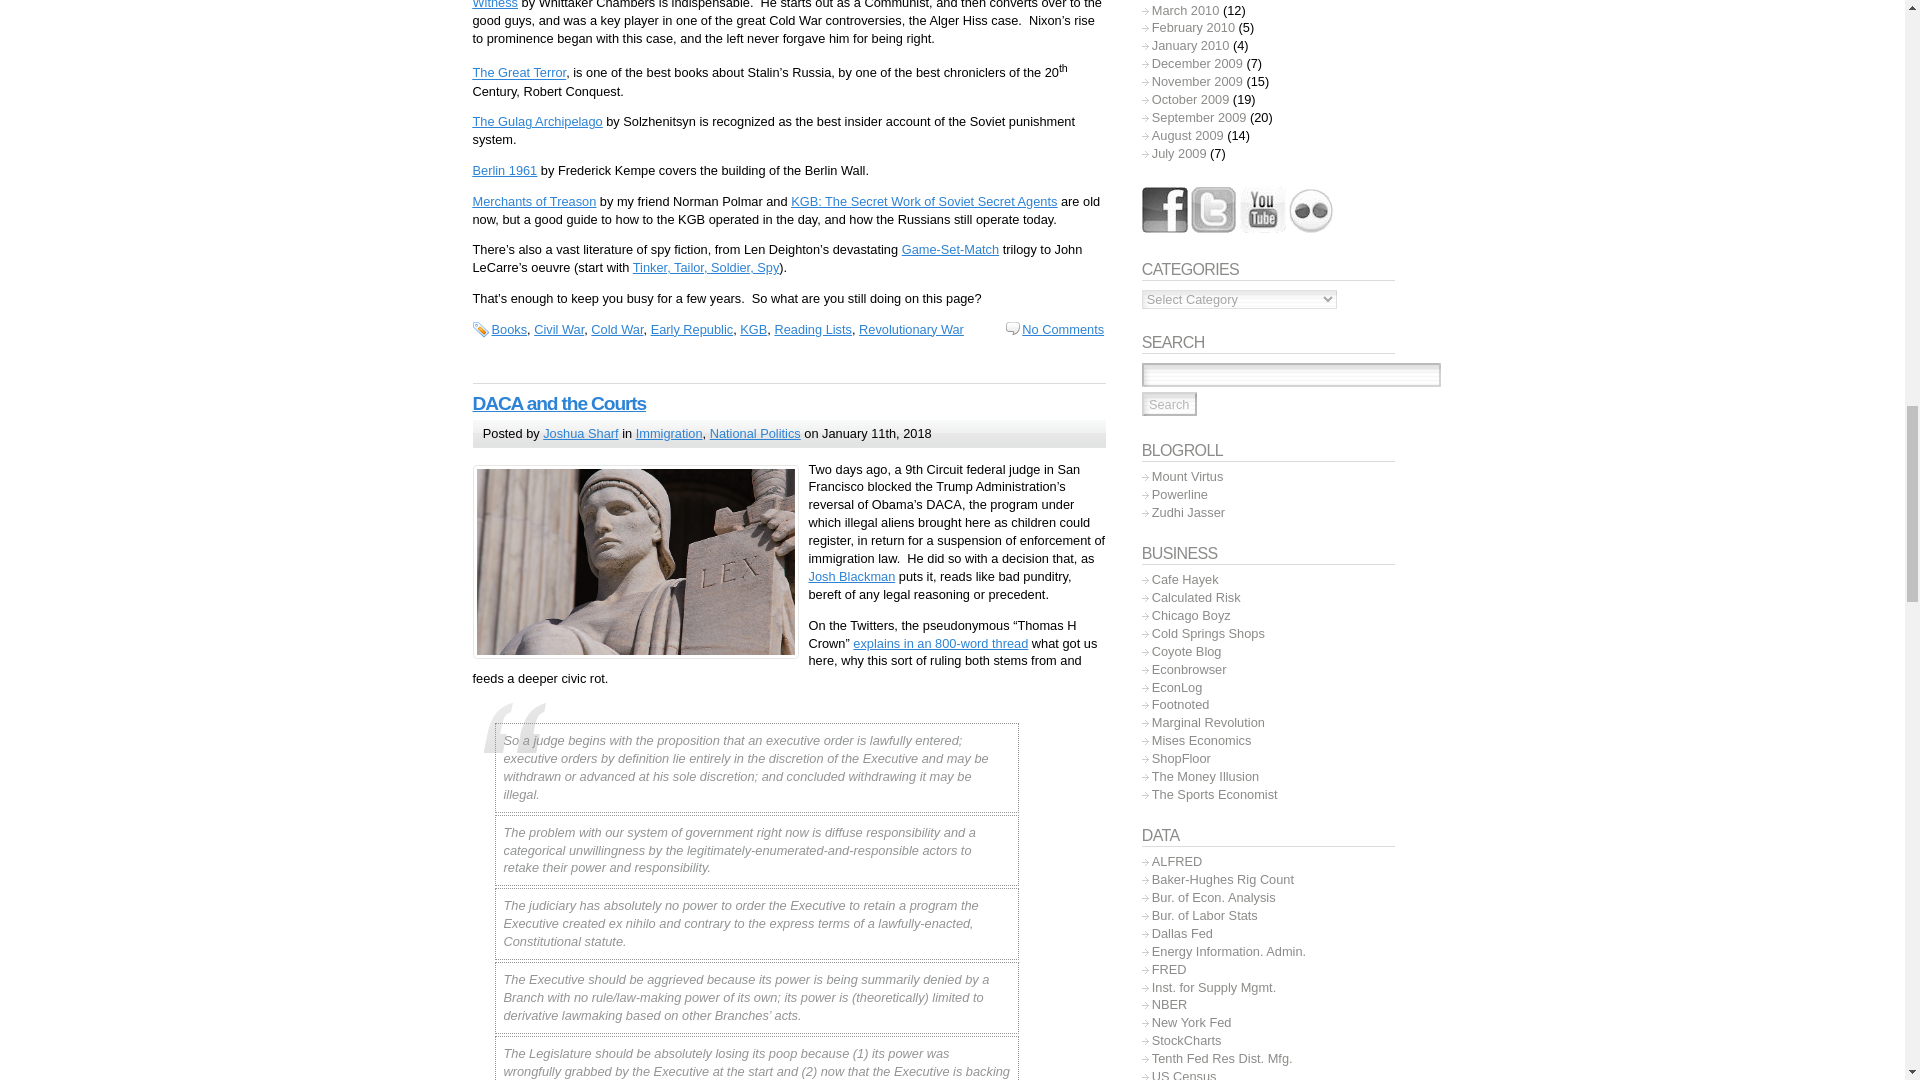 This screenshot has height=1080, width=1920. I want to click on The Gulag Archipelago, so click(537, 121).